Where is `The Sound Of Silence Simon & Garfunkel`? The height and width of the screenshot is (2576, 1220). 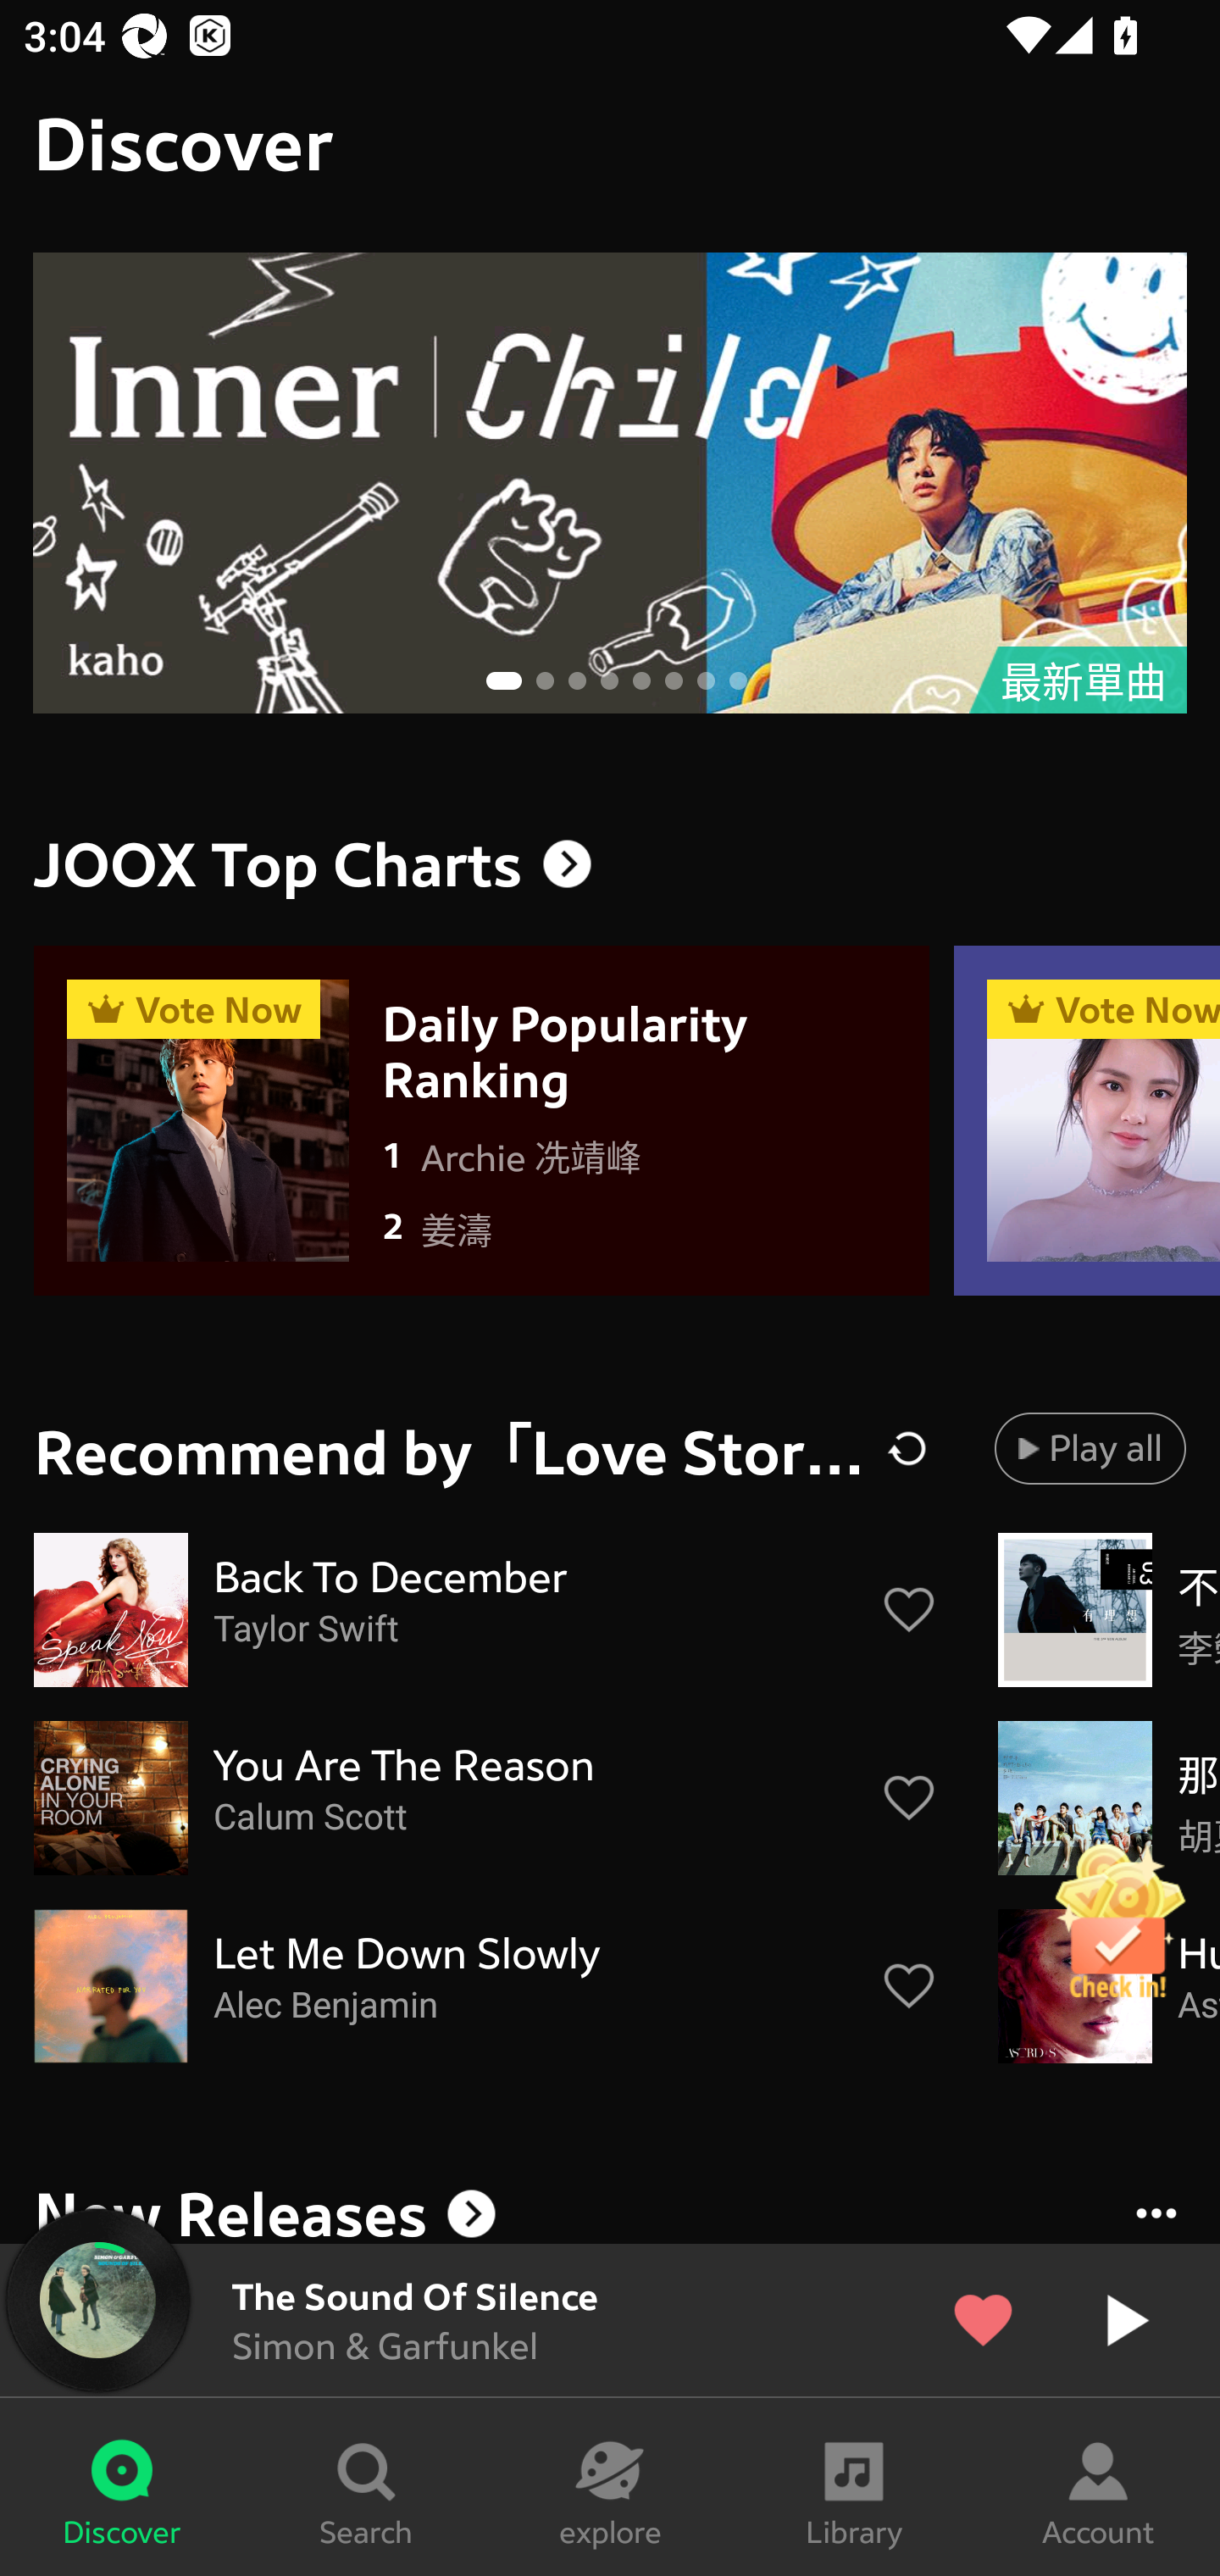 The Sound Of Silence Simon & Garfunkel is located at coordinates (610, 2320).